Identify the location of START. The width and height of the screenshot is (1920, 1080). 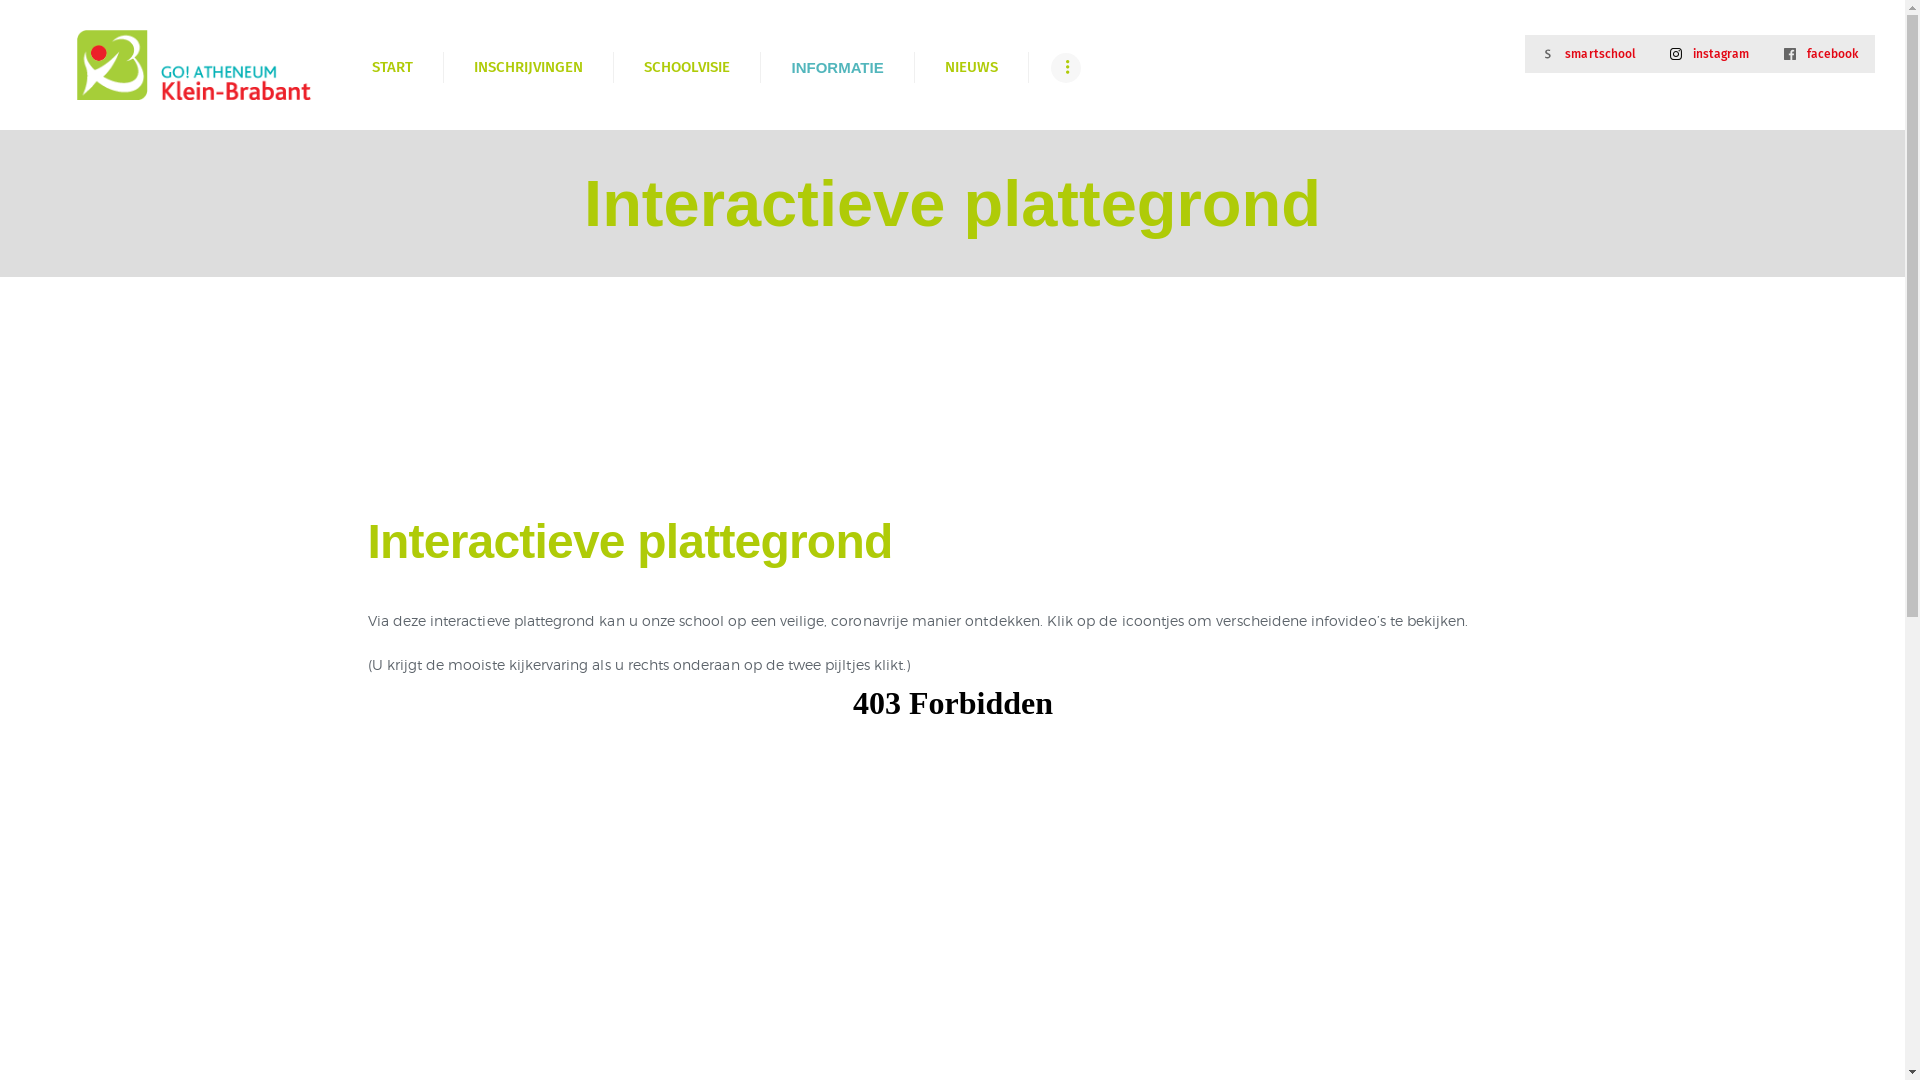
(392, 68).